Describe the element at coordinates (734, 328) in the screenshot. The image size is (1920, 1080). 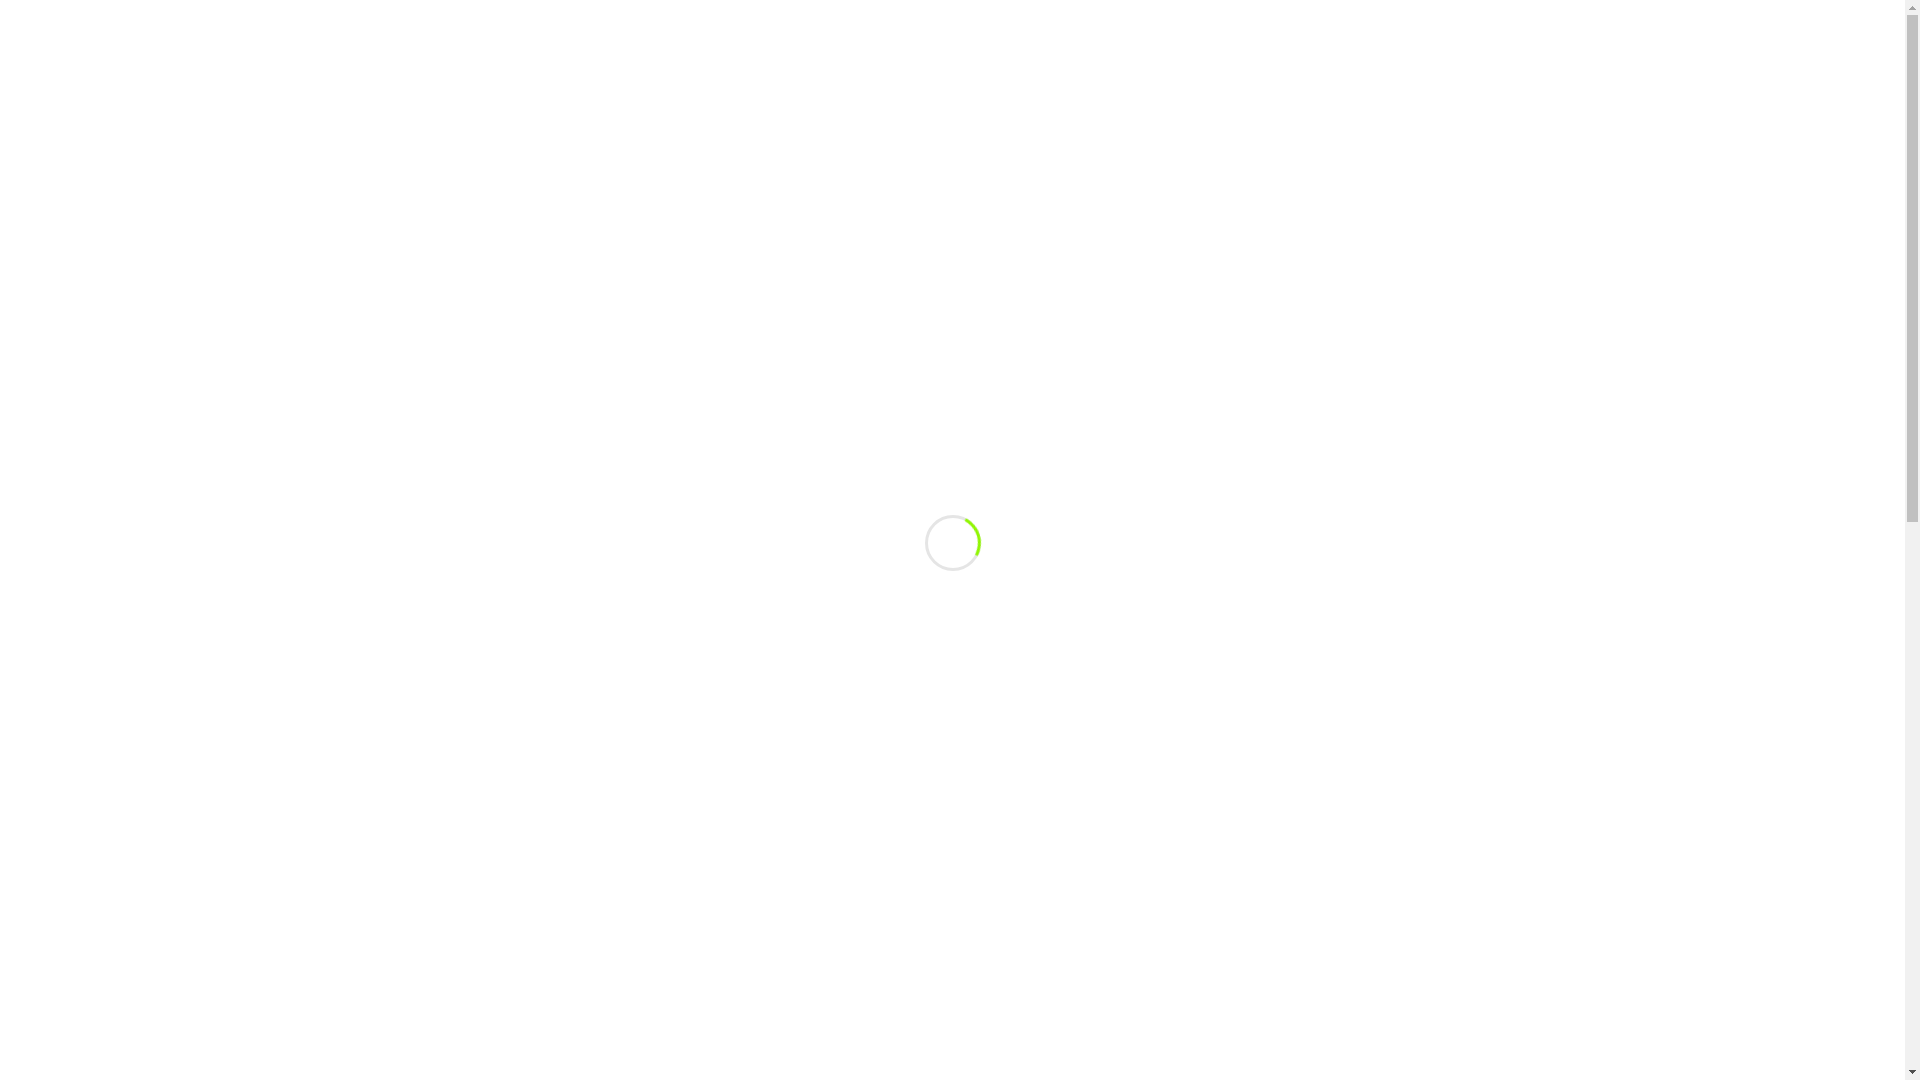
I see `Show 32 Products` at that location.